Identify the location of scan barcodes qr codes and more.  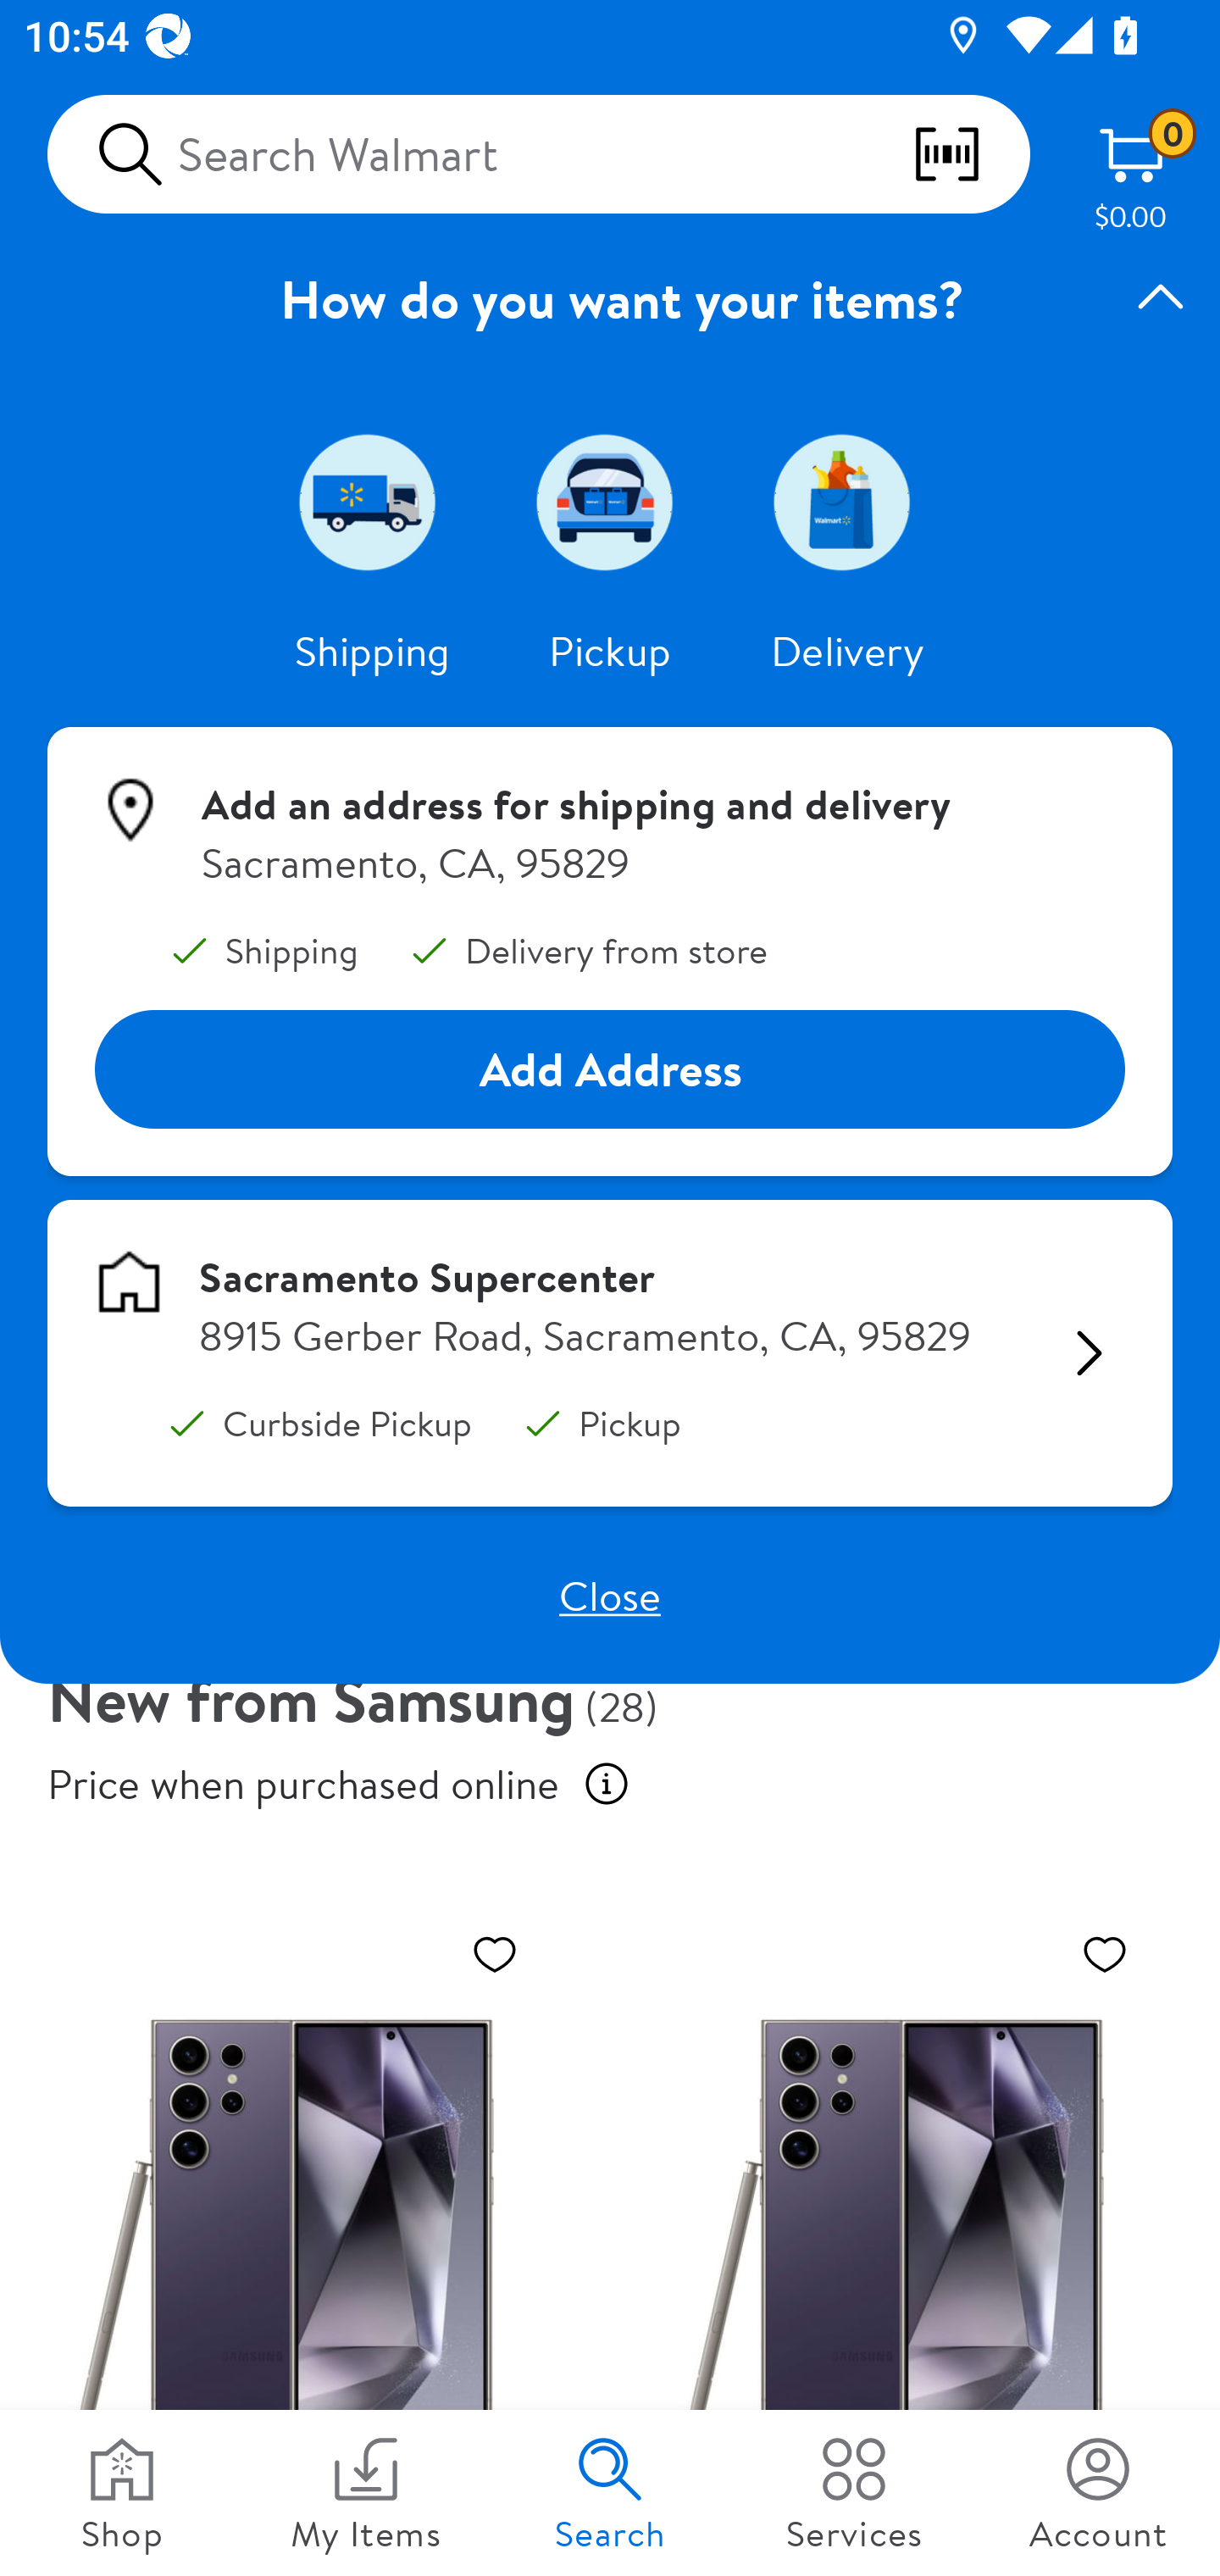
(970, 154).